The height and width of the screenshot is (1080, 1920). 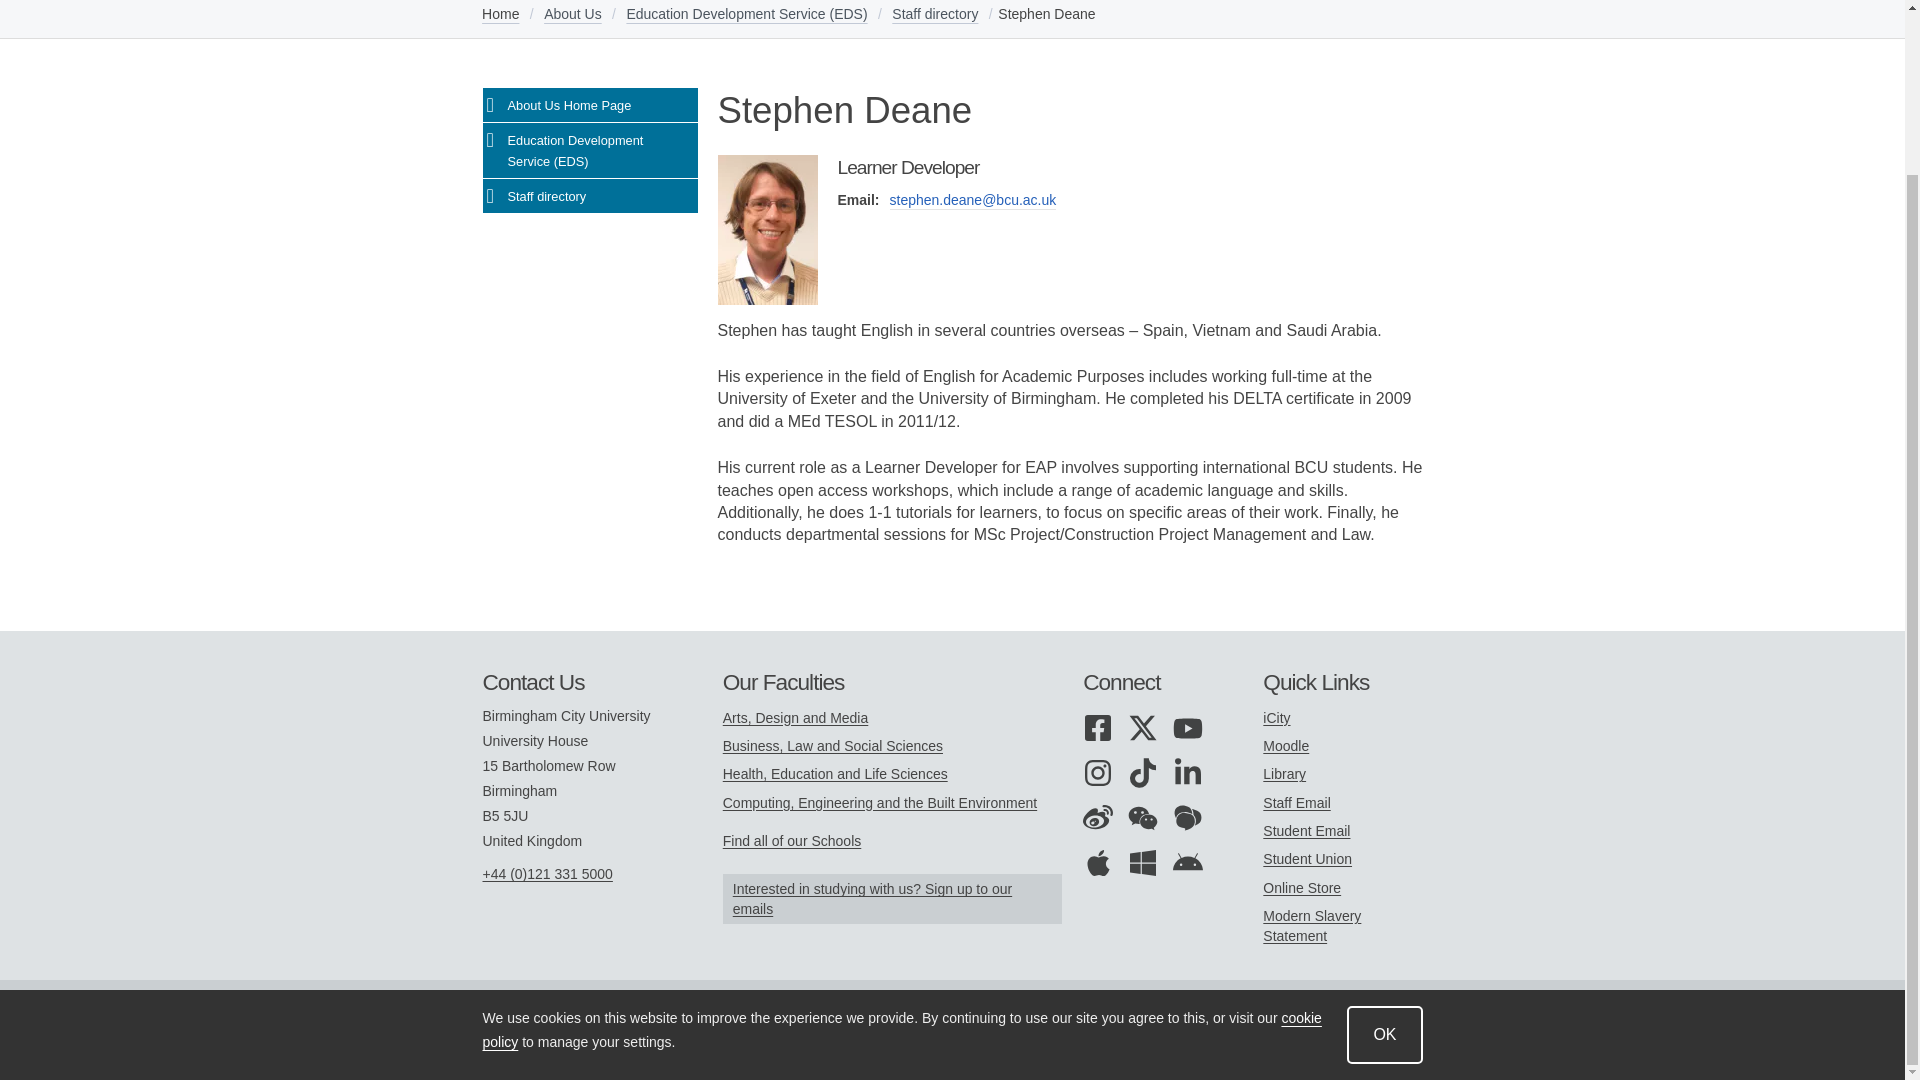 What do you see at coordinates (1384, 841) in the screenshot?
I see `OK` at bounding box center [1384, 841].